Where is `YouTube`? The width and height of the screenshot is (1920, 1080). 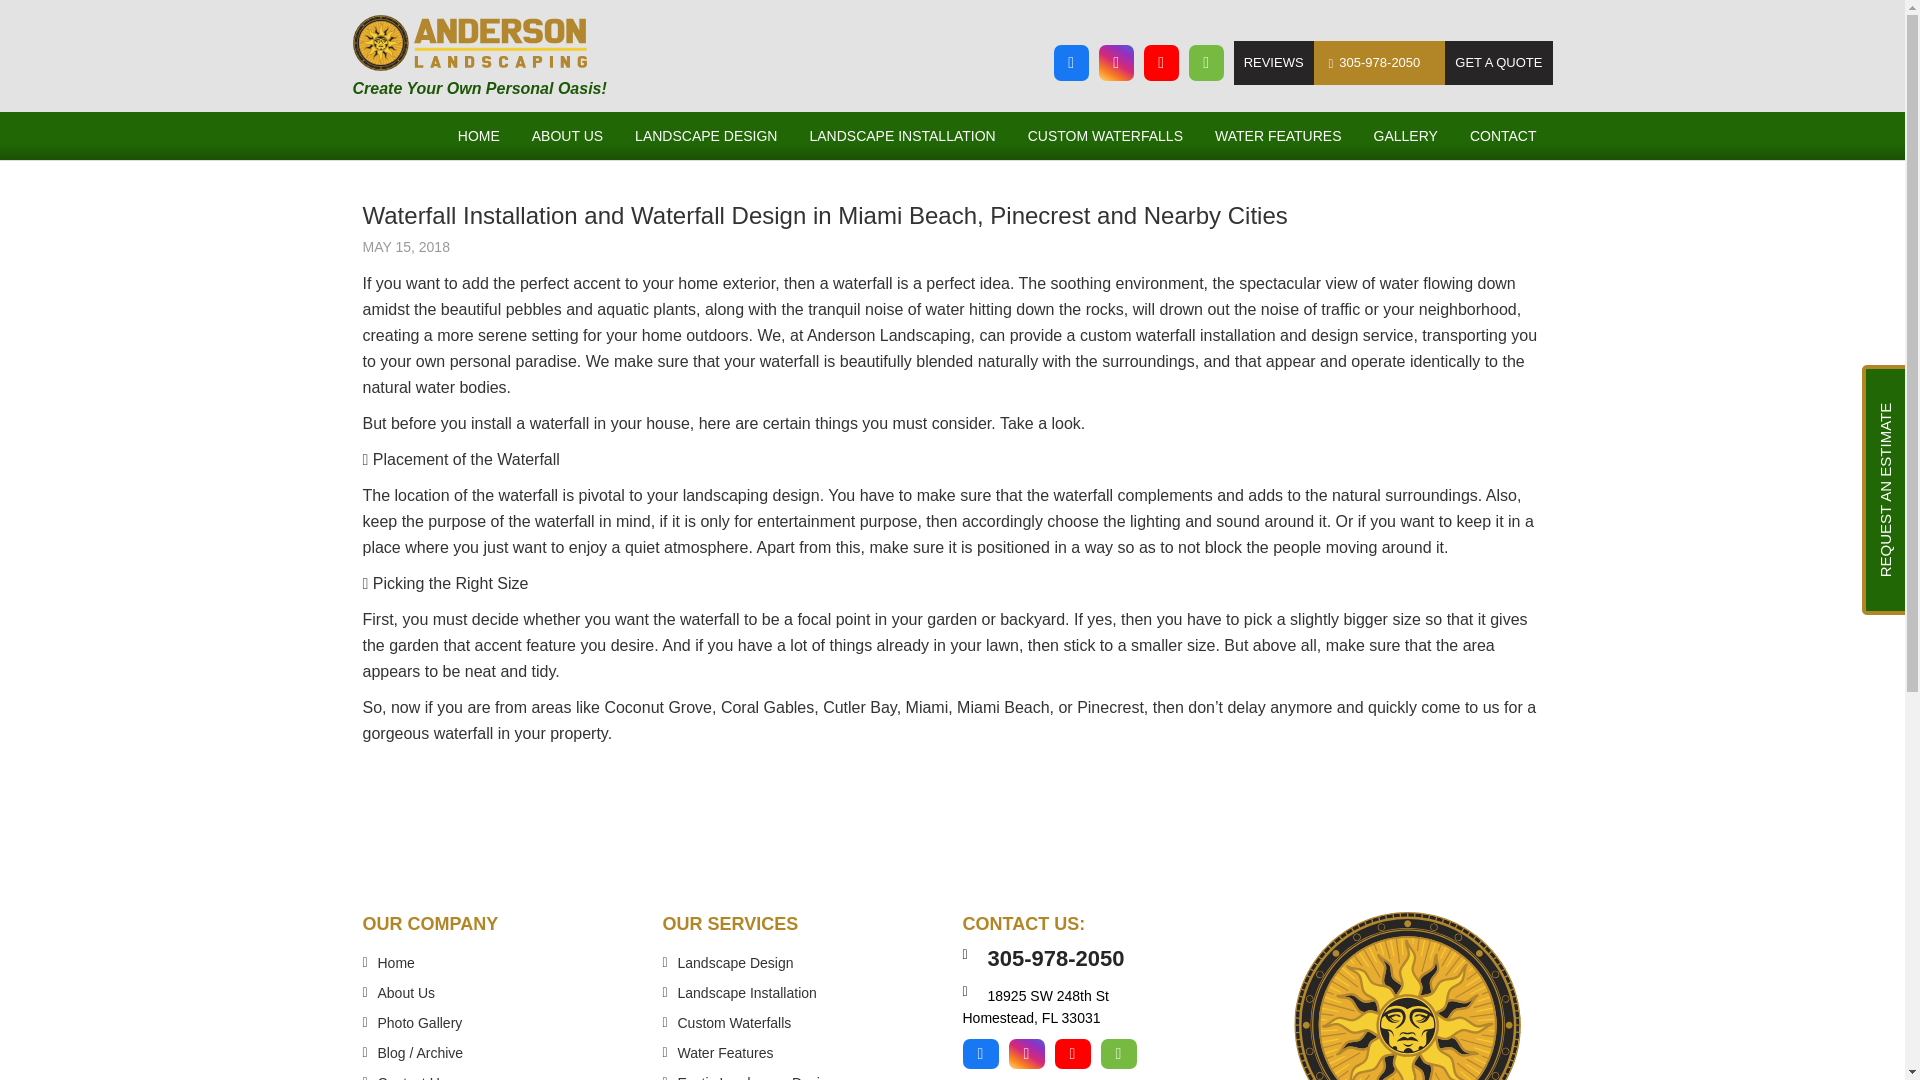 YouTube is located at coordinates (1161, 63).